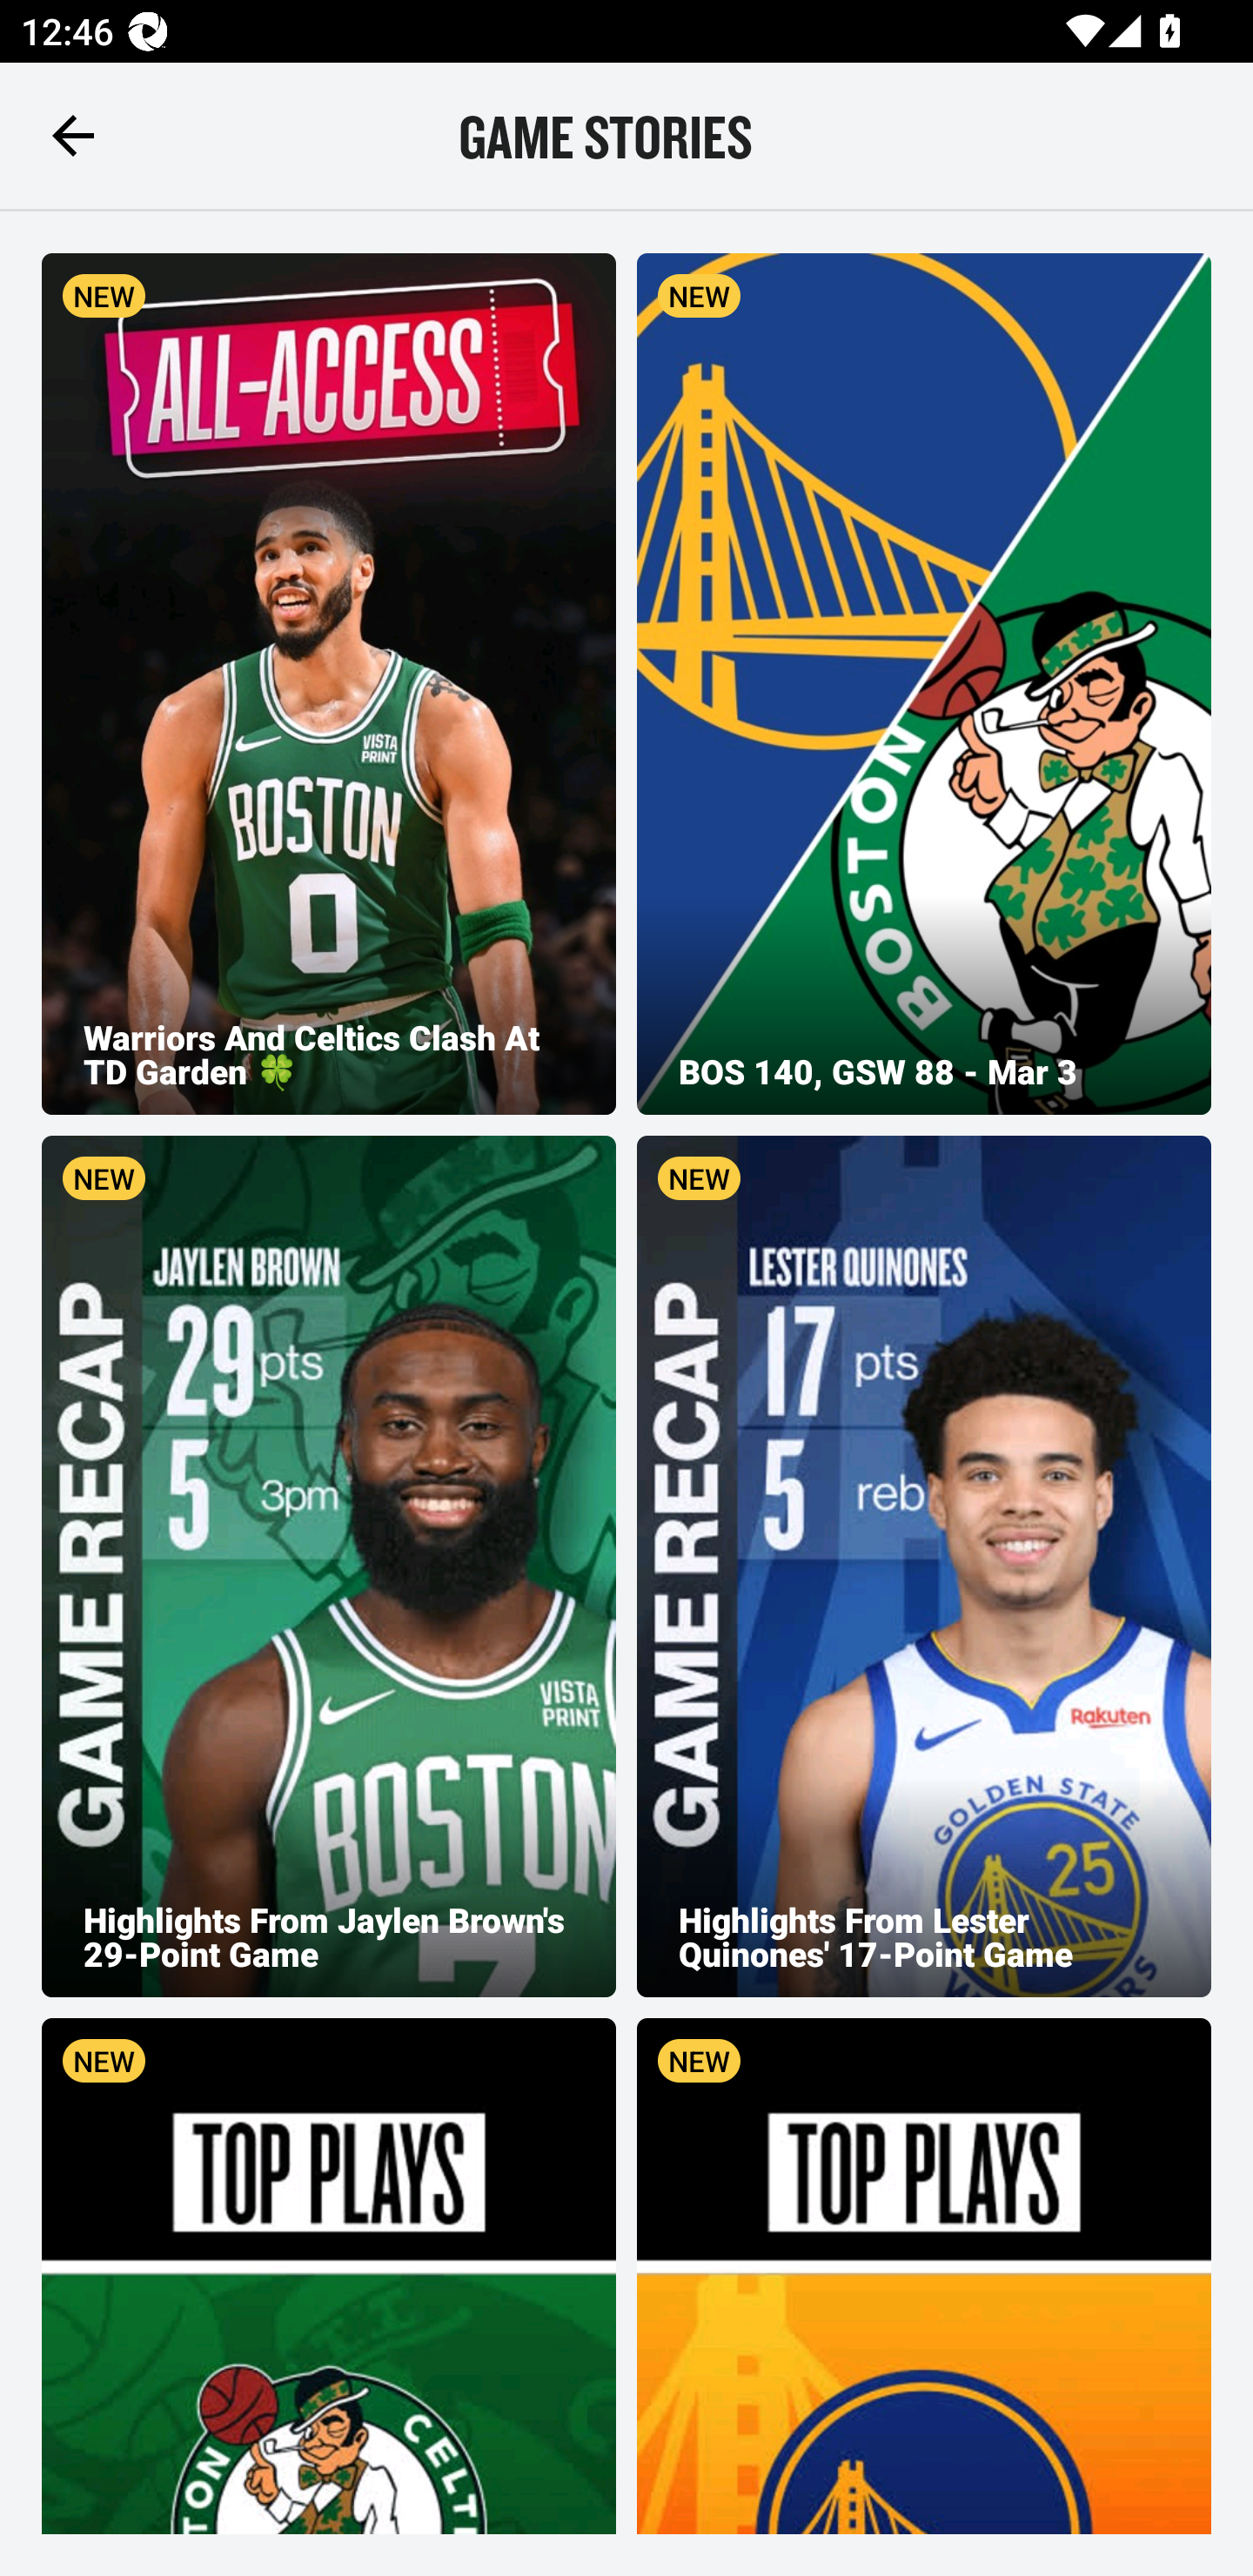 This screenshot has width=1253, height=2576. Describe the element at coordinates (329, 684) in the screenshot. I see `NEW Warriors And Celtics Clash At TD Garden 🍀` at that location.